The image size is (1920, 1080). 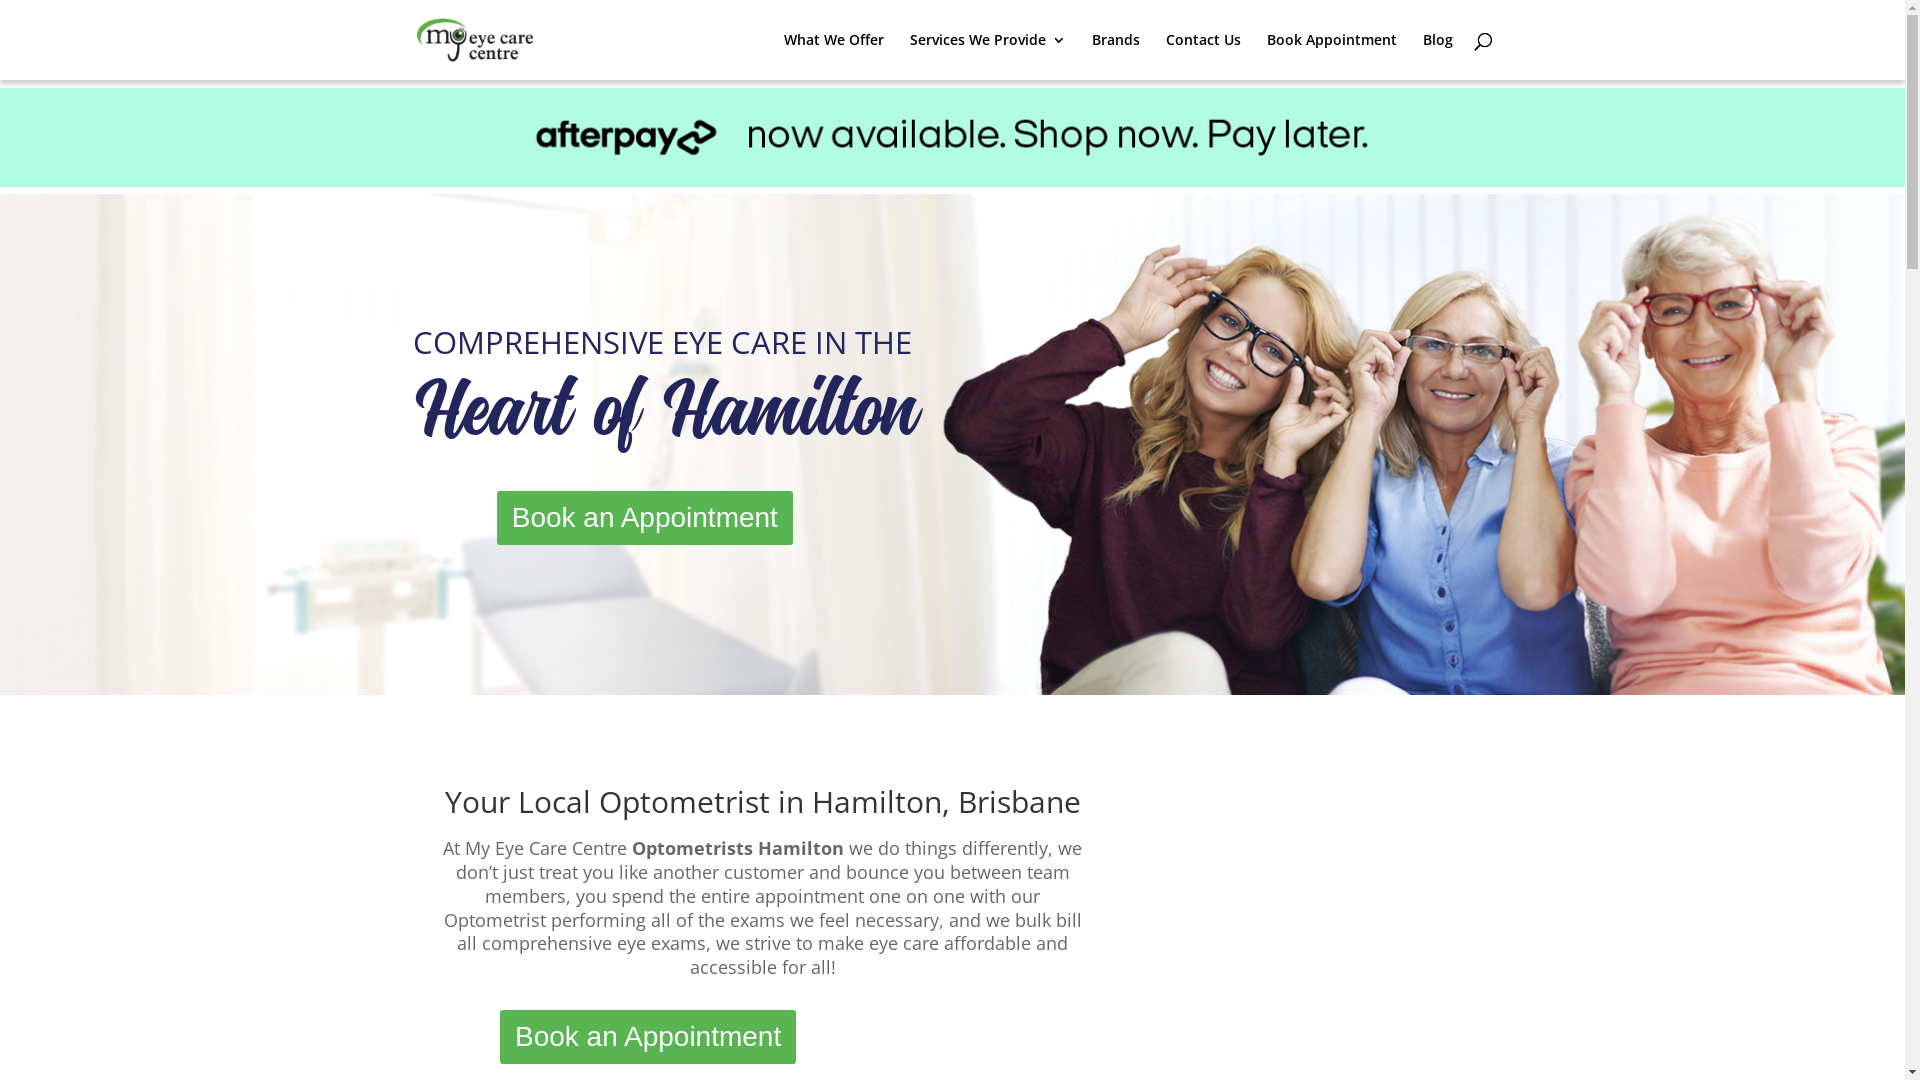 What do you see at coordinates (1331, 56) in the screenshot?
I see `Book Appointment` at bounding box center [1331, 56].